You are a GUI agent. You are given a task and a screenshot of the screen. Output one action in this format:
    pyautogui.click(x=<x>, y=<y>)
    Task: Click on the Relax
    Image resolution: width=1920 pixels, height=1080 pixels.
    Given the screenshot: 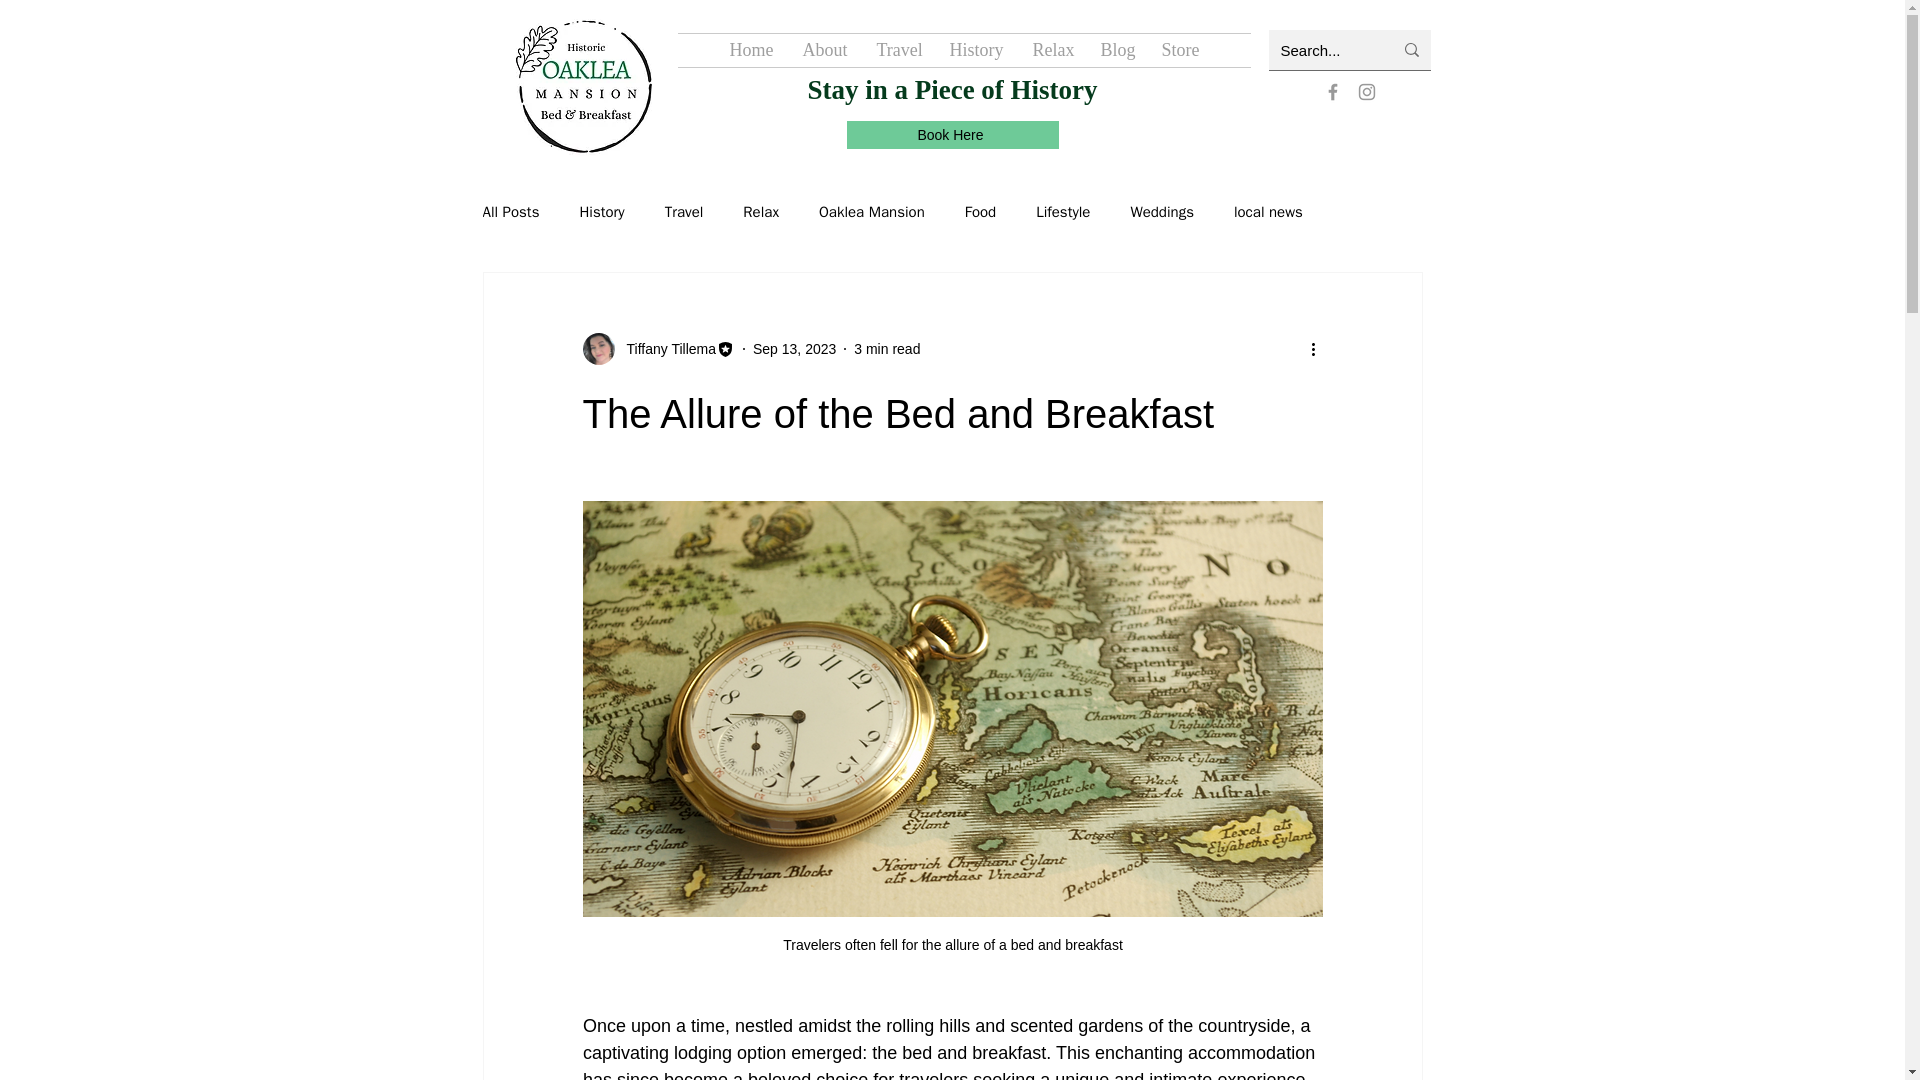 What is the action you would take?
    pyautogui.click(x=761, y=211)
    